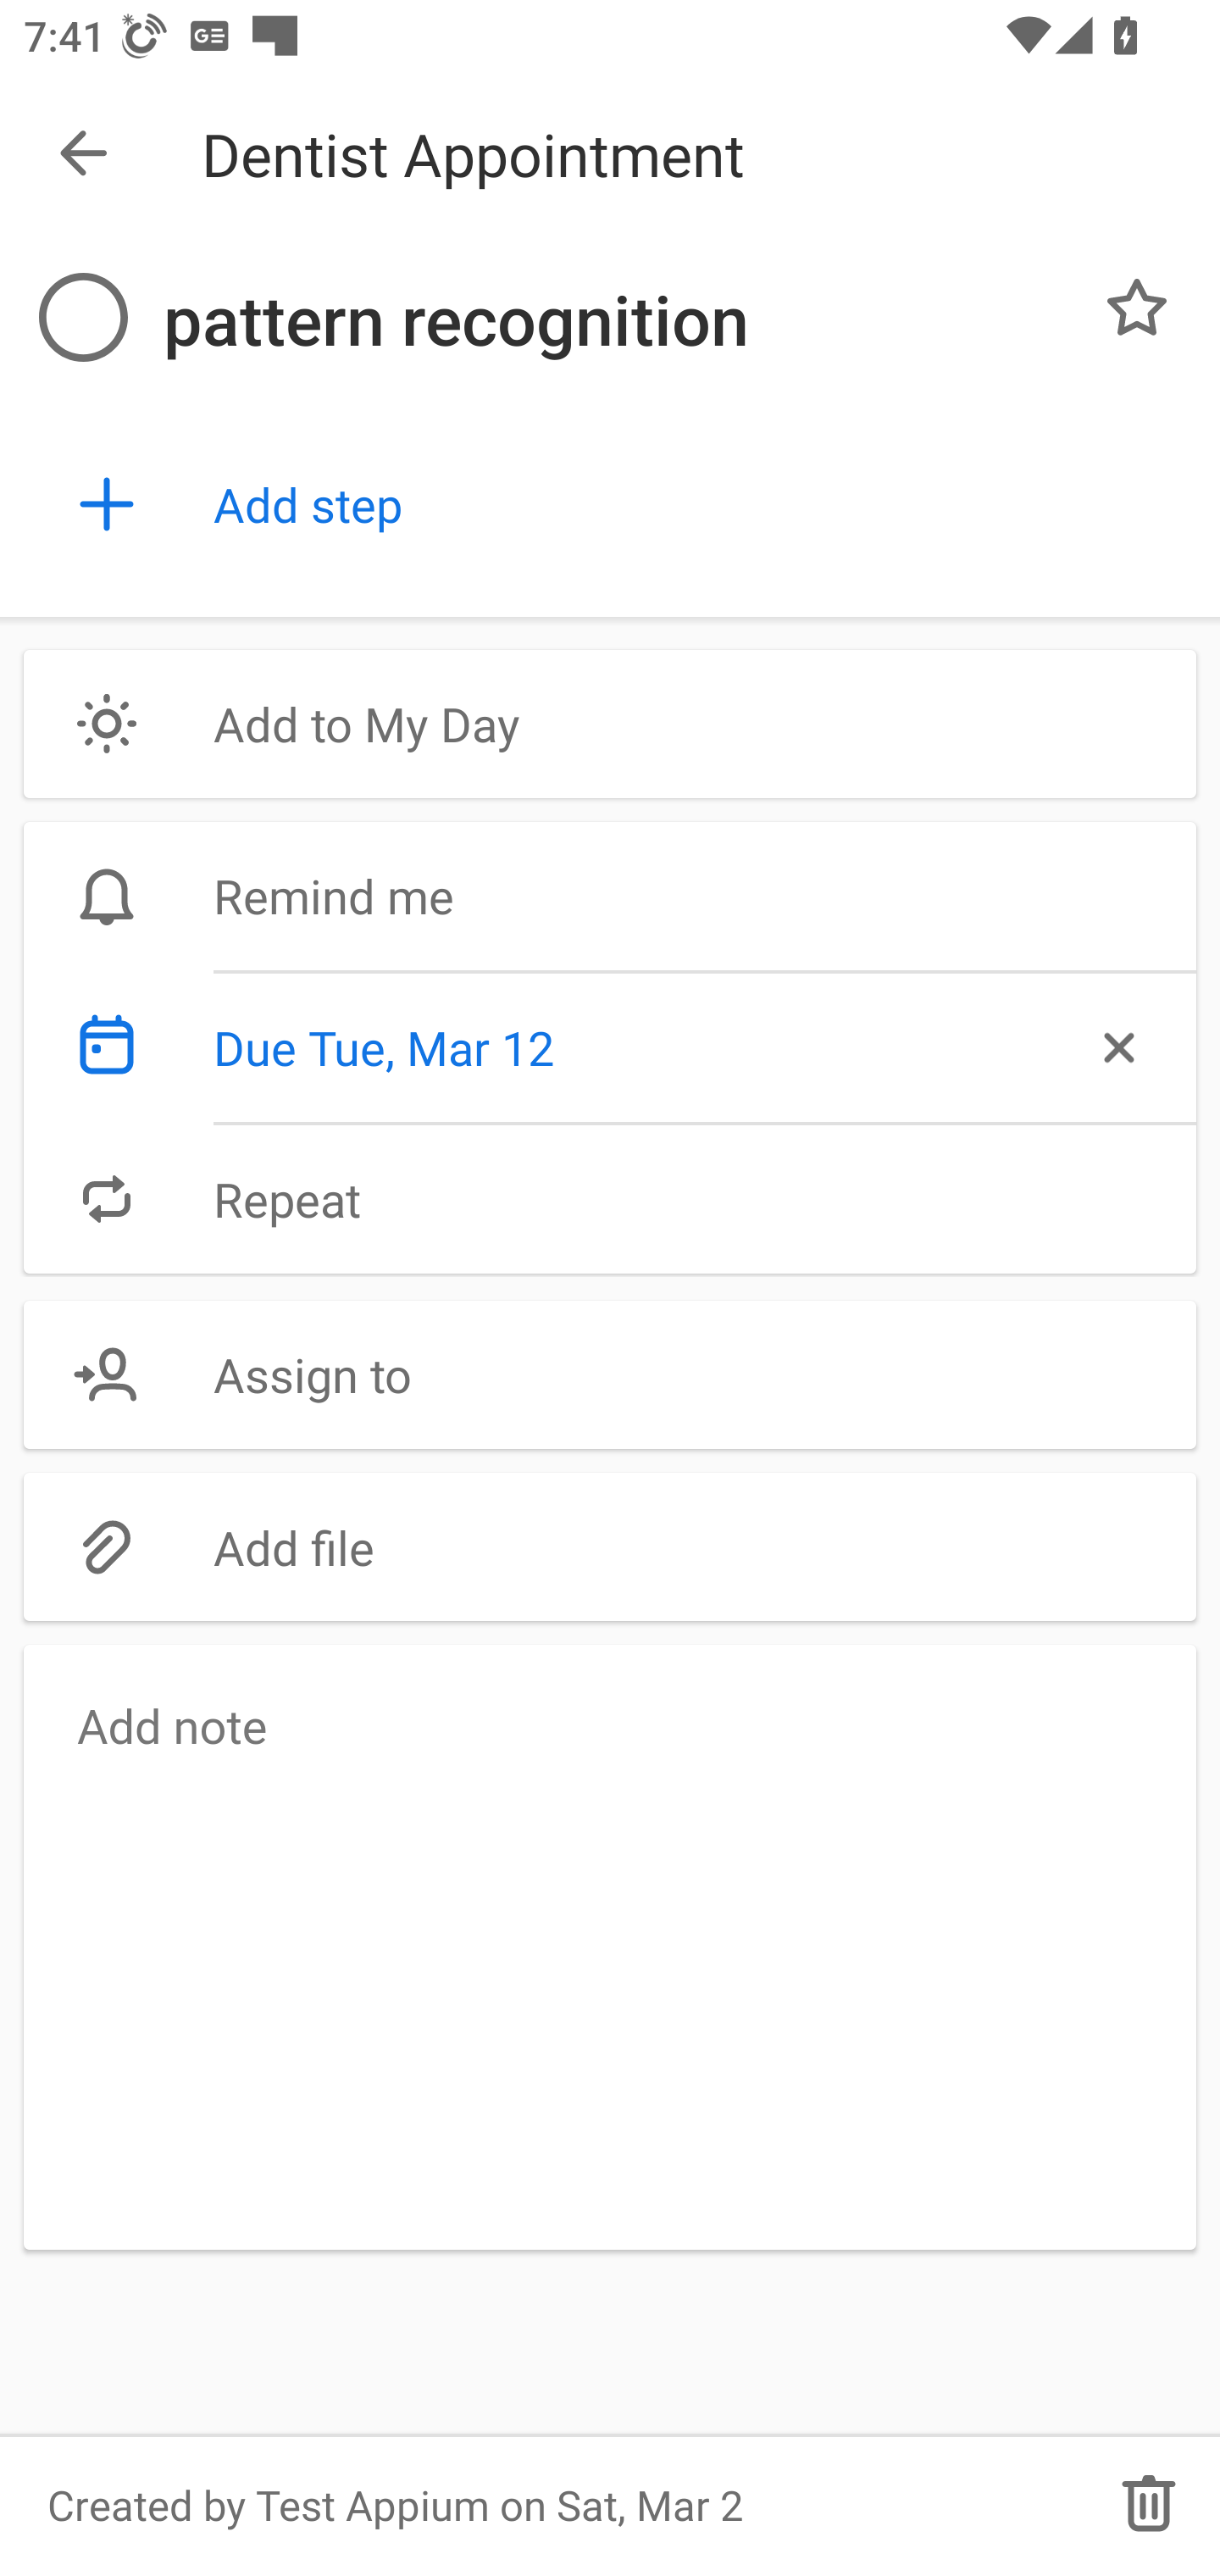  What do you see at coordinates (610, 1946) in the screenshot?
I see `Add note, Button Email Renderer Add note` at bounding box center [610, 1946].